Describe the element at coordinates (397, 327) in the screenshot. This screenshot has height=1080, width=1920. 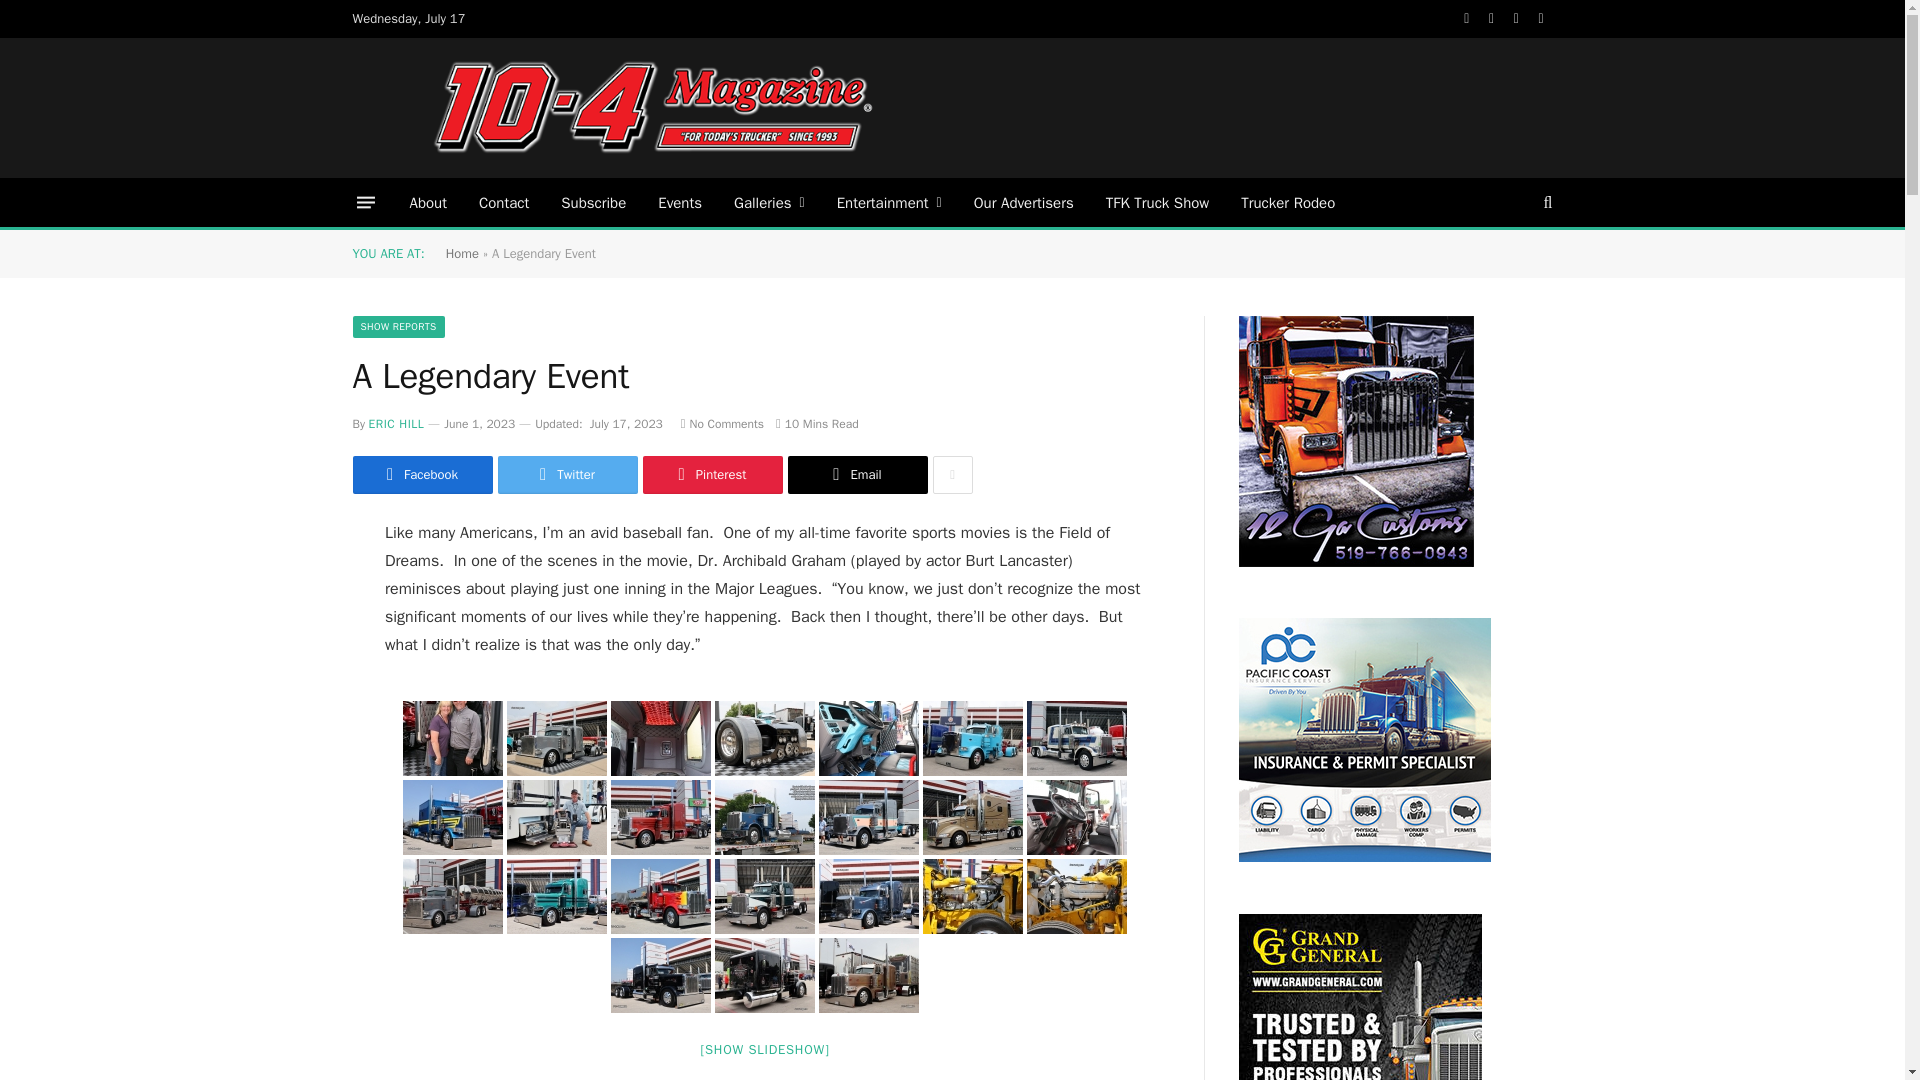
I see `SHOW REPORTS` at that location.